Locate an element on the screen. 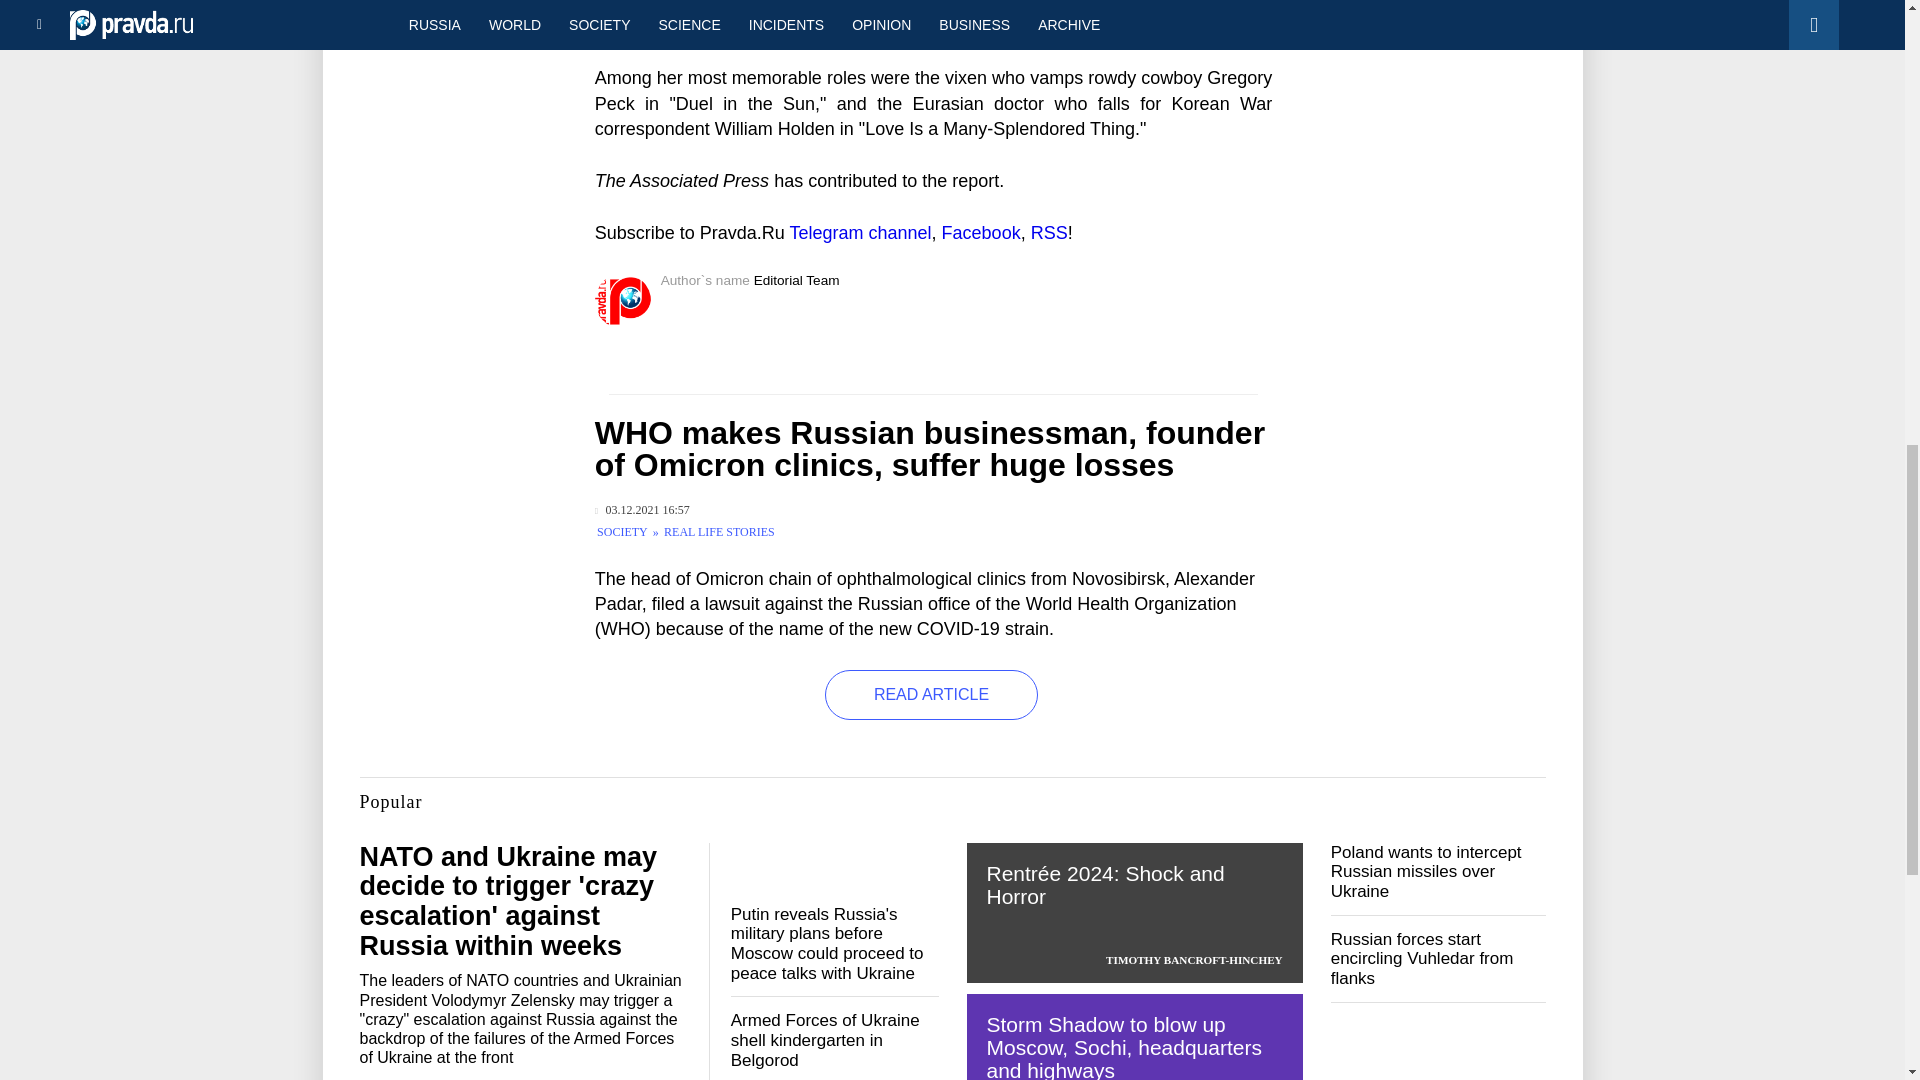 The height and width of the screenshot is (1080, 1920). Editorial Team is located at coordinates (797, 280).